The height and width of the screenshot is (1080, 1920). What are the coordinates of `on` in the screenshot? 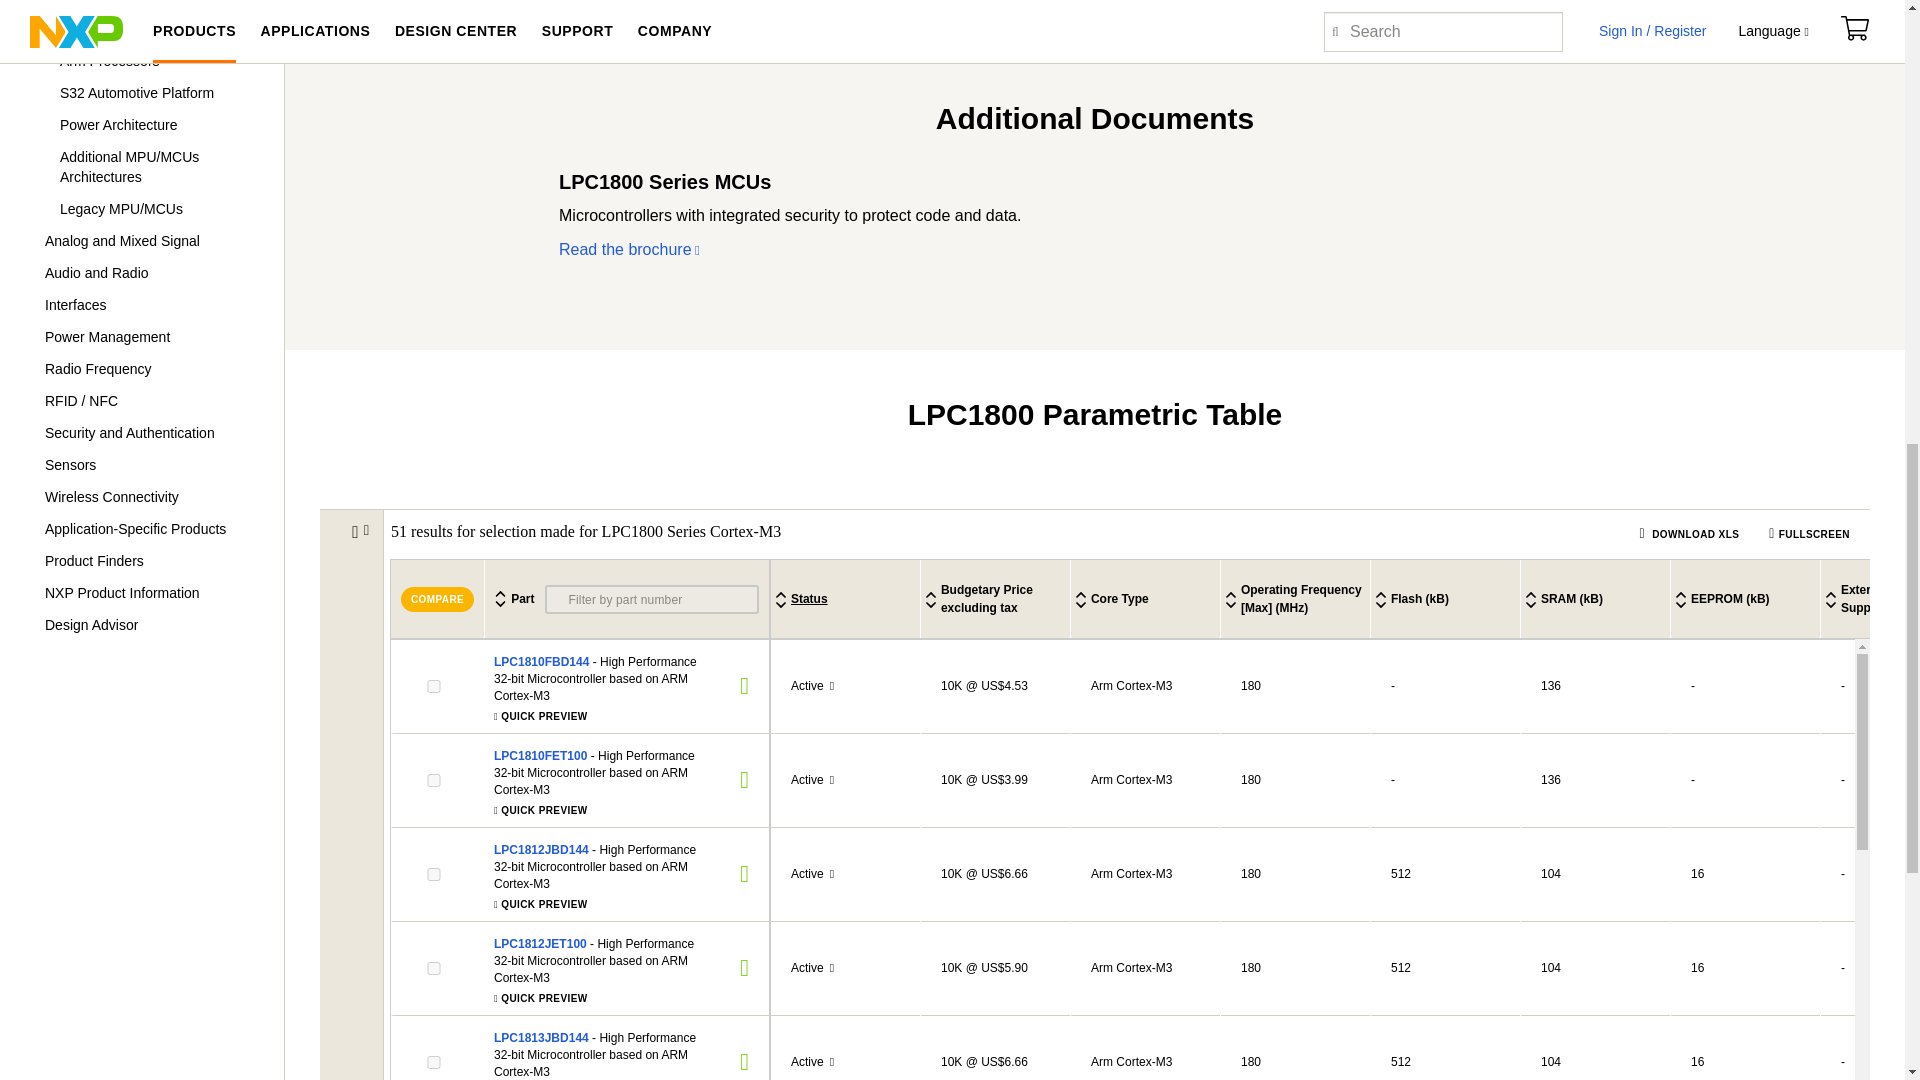 It's located at (434, 968).